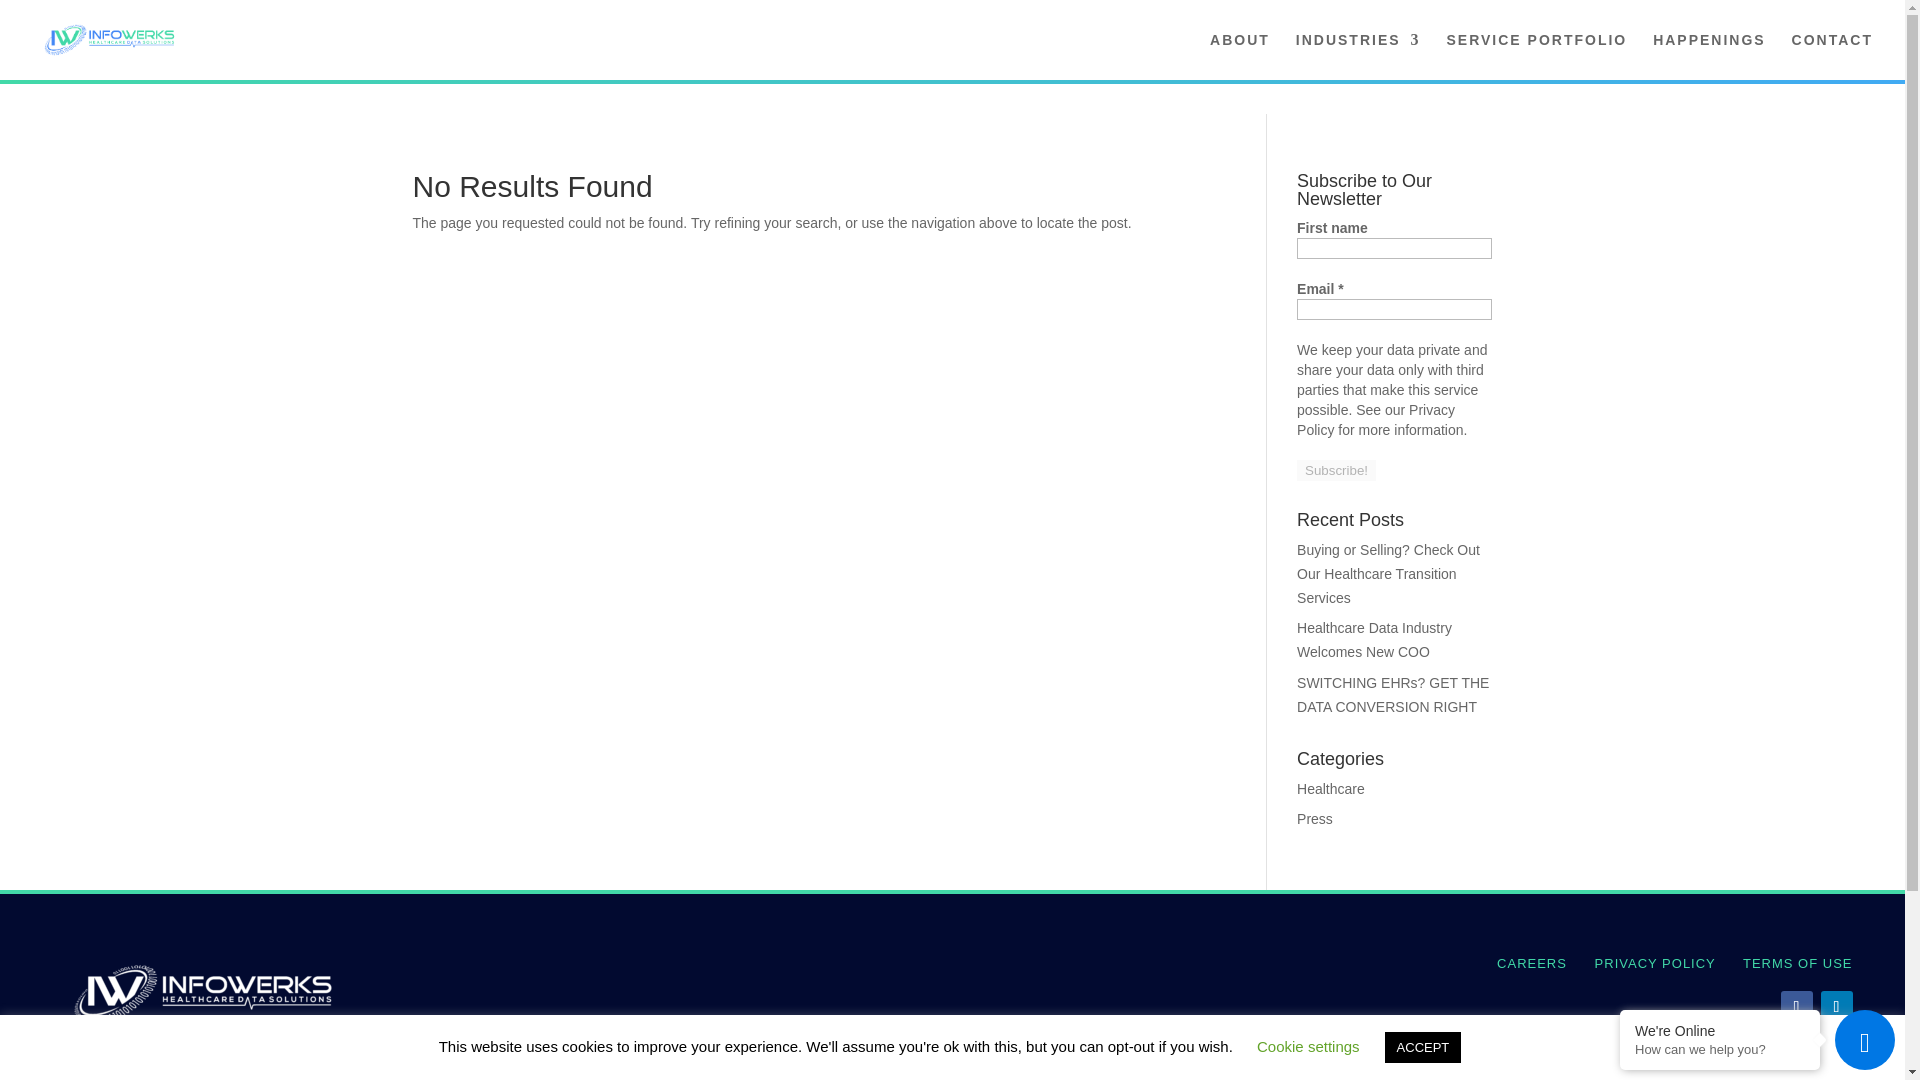 The height and width of the screenshot is (1080, 1920). I want to click on Press, so click(1314, 819).